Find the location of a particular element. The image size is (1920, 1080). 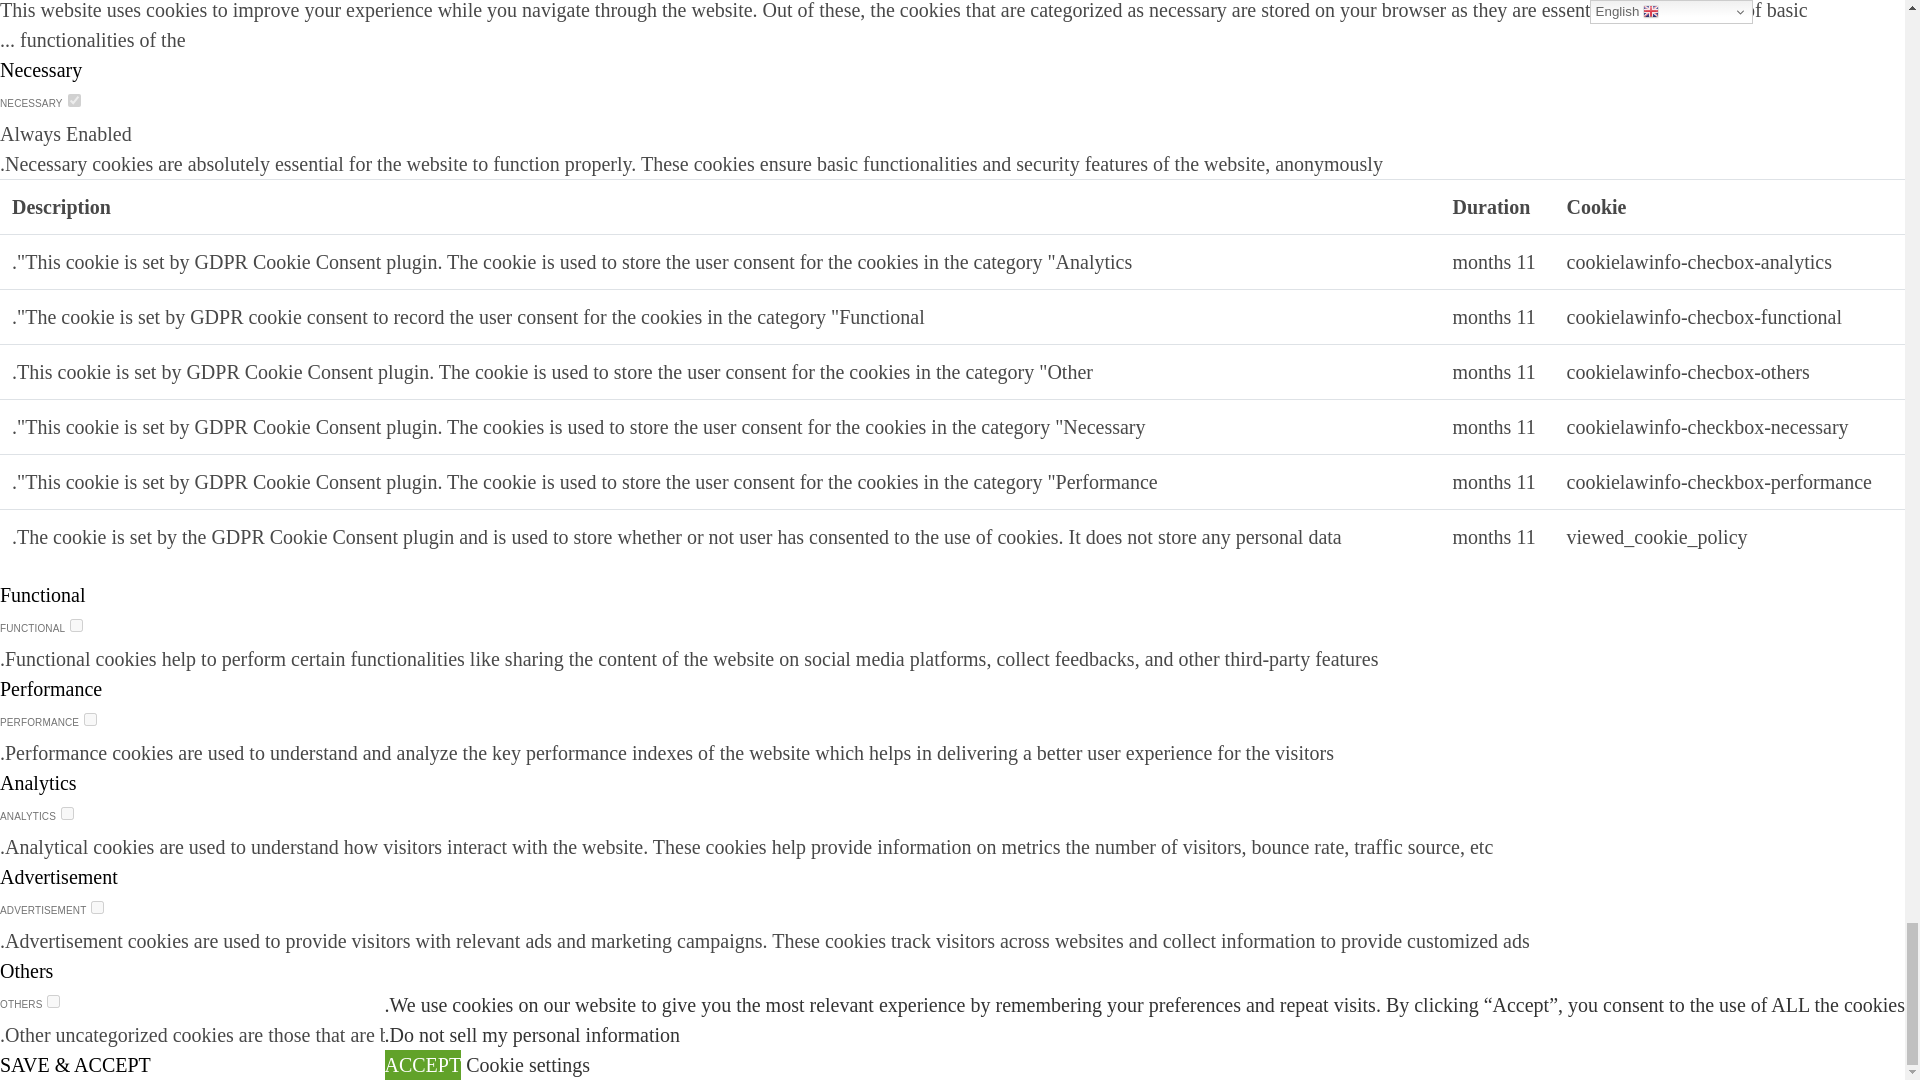

on is located at coordinates (76, 624).